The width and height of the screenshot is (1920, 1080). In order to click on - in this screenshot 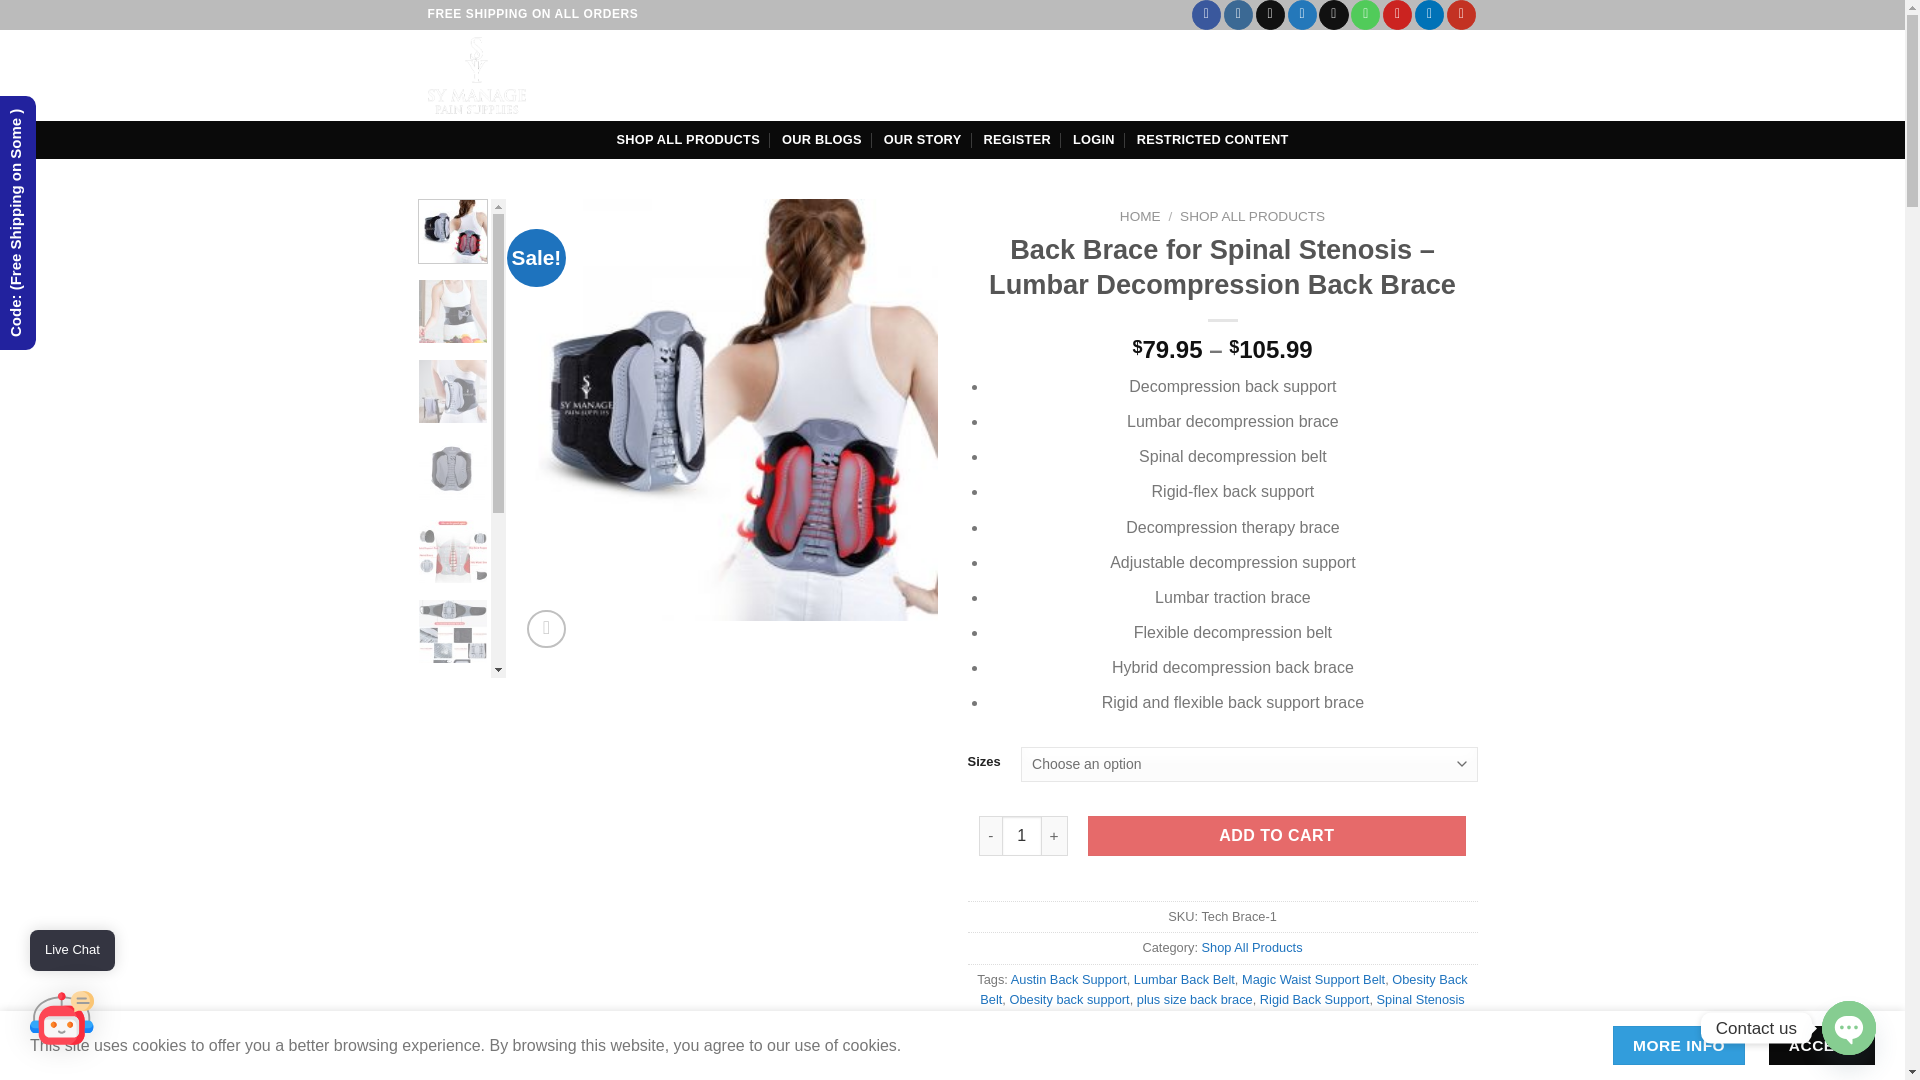, I will do `click(990, 836)`.